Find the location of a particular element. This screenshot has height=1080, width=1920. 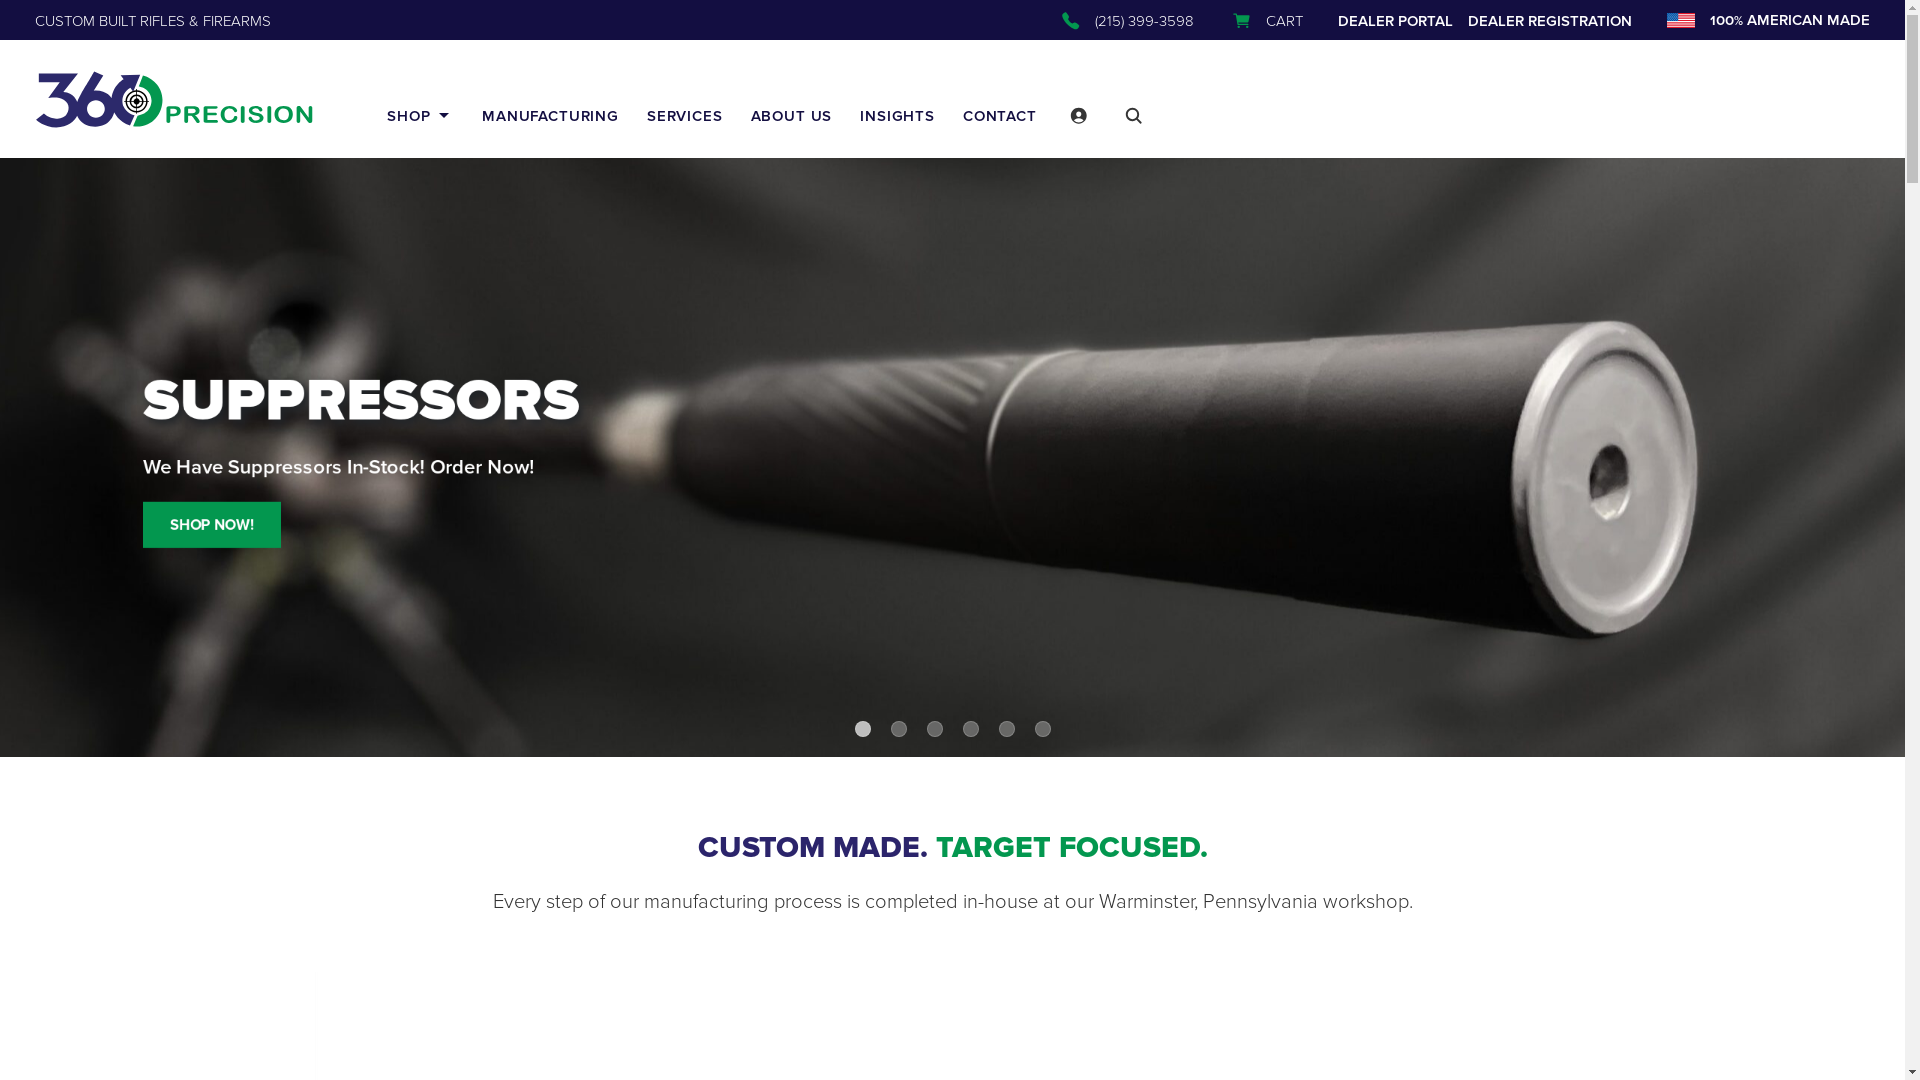

MANUFACTURING is located at coordinates (550, 116).